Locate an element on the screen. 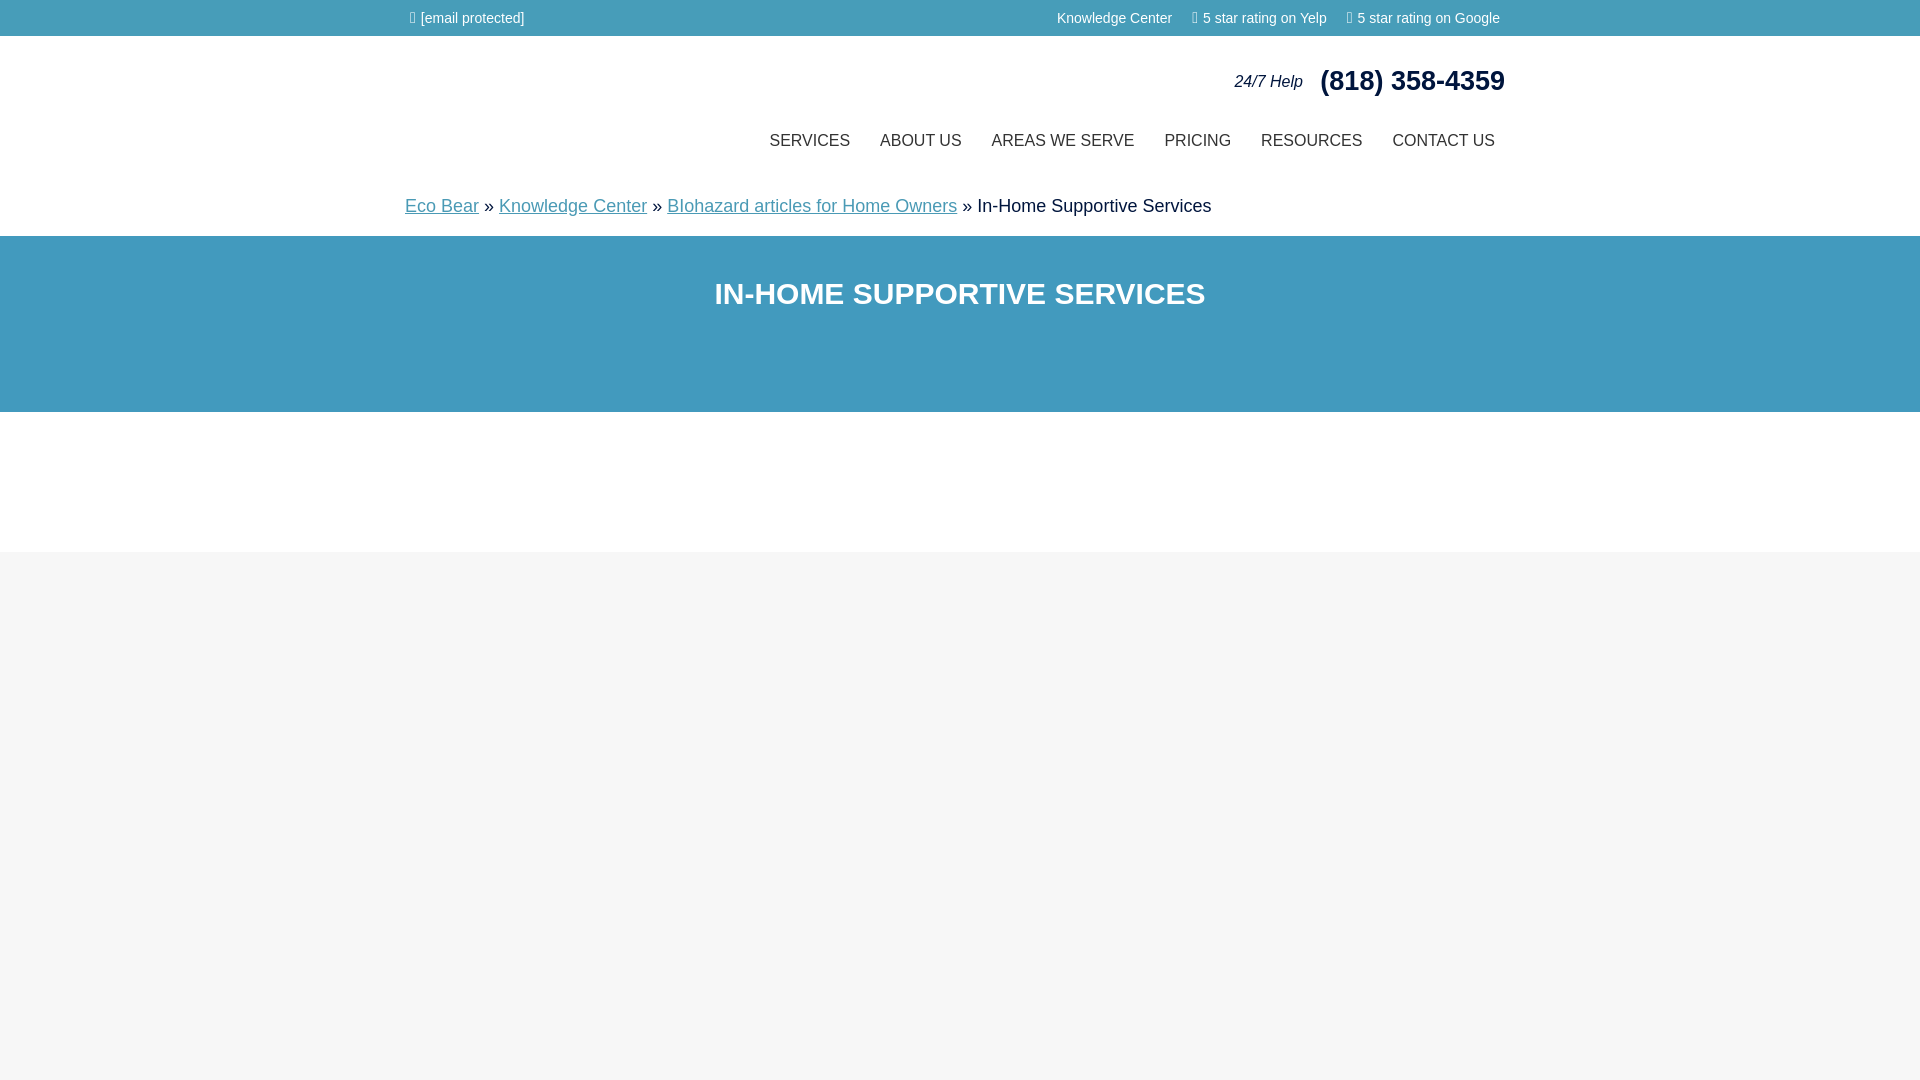 Image resolution: width=1920 pixels, height=1080 pixels. PRICING is located at coordinates (1197, 140).